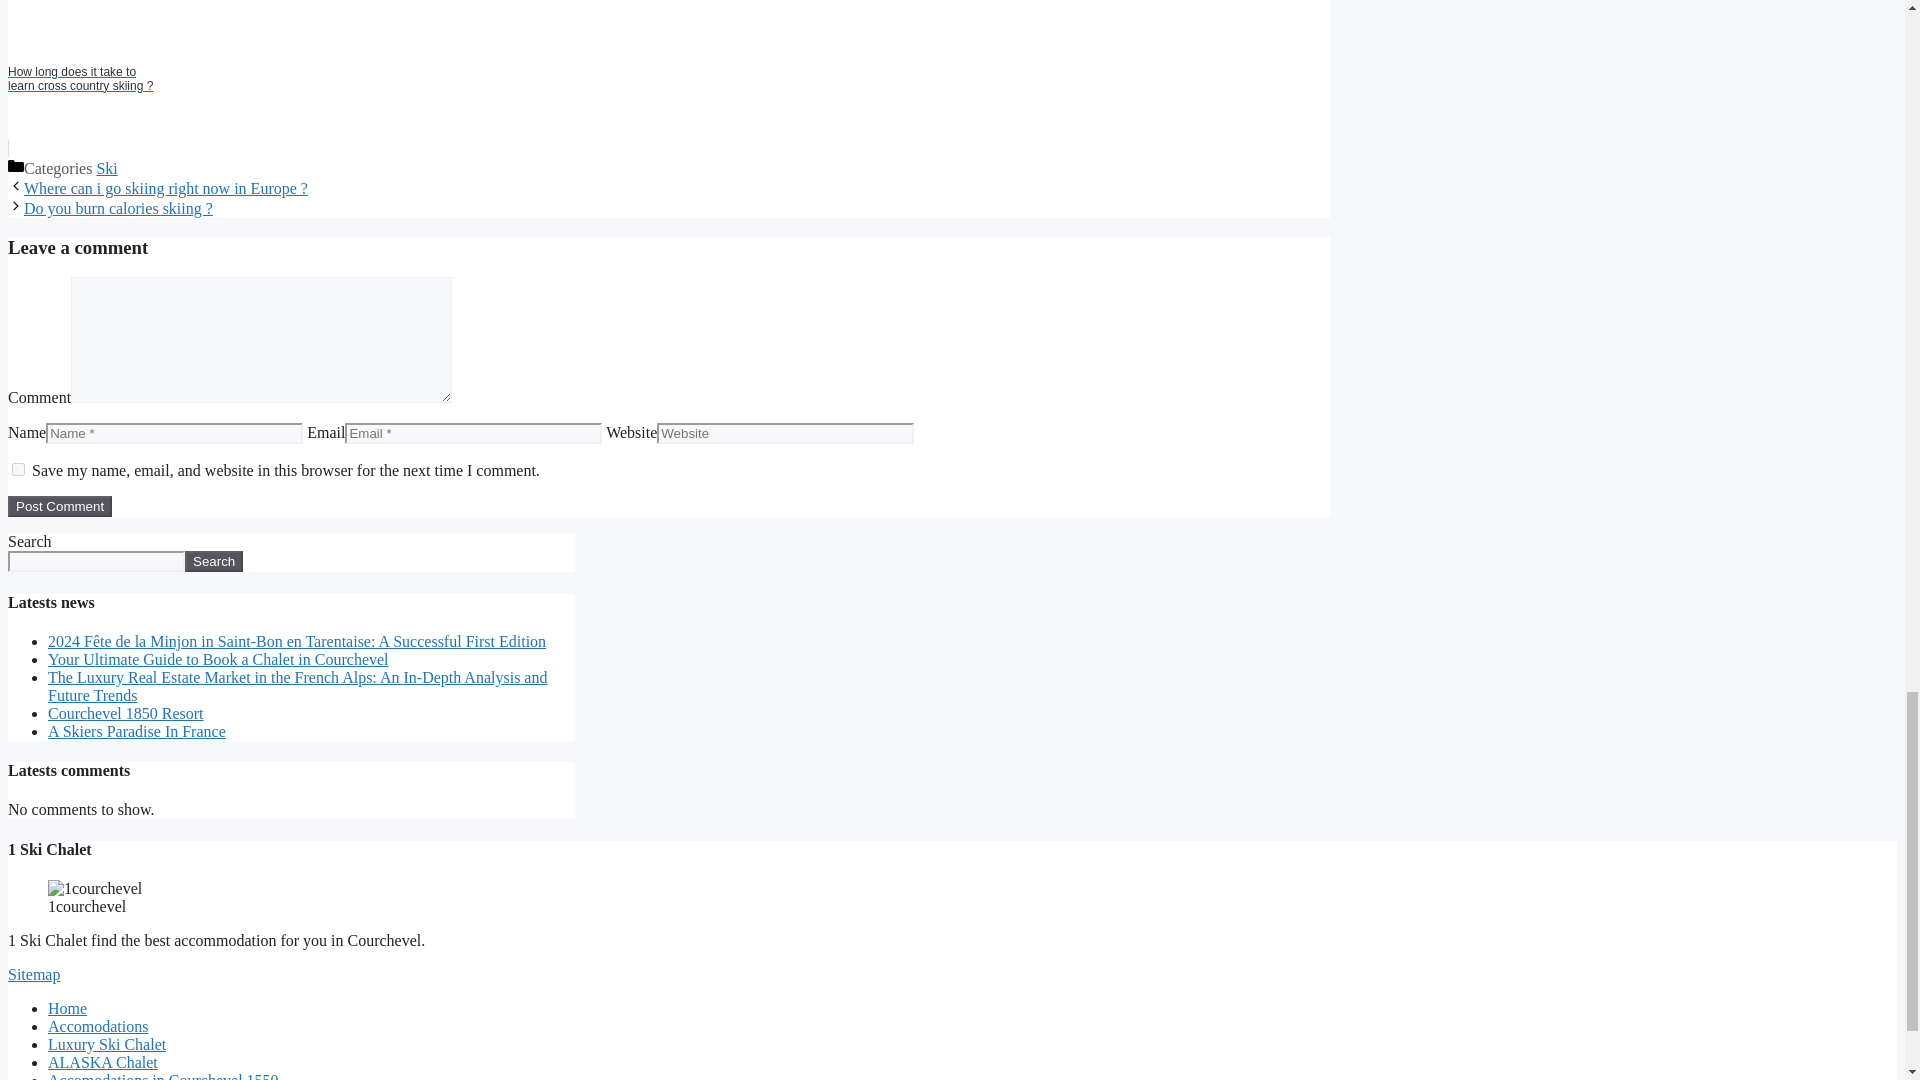  Describe the element at coordinates (67, 1008) in the screenshot. I see `Home` at that location.